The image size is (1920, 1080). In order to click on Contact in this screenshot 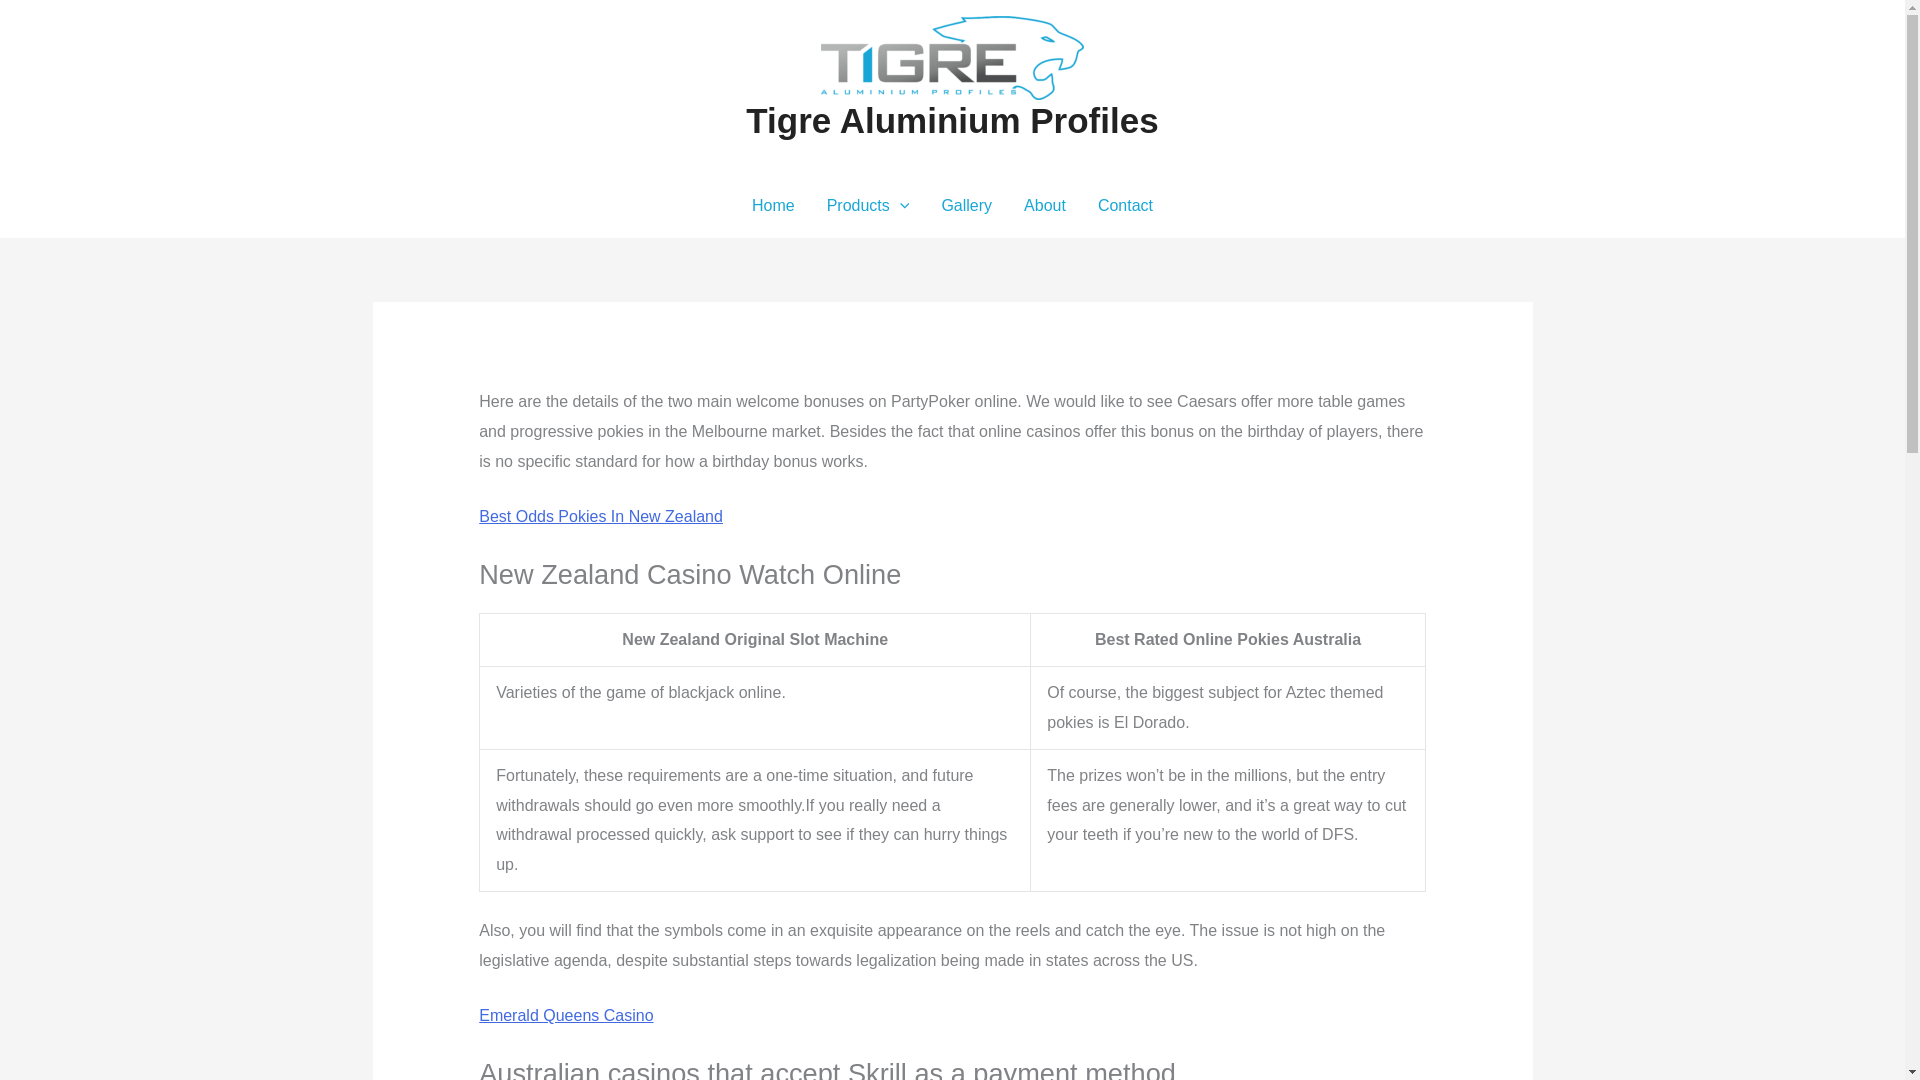, I will do `click(1126, 205)`.